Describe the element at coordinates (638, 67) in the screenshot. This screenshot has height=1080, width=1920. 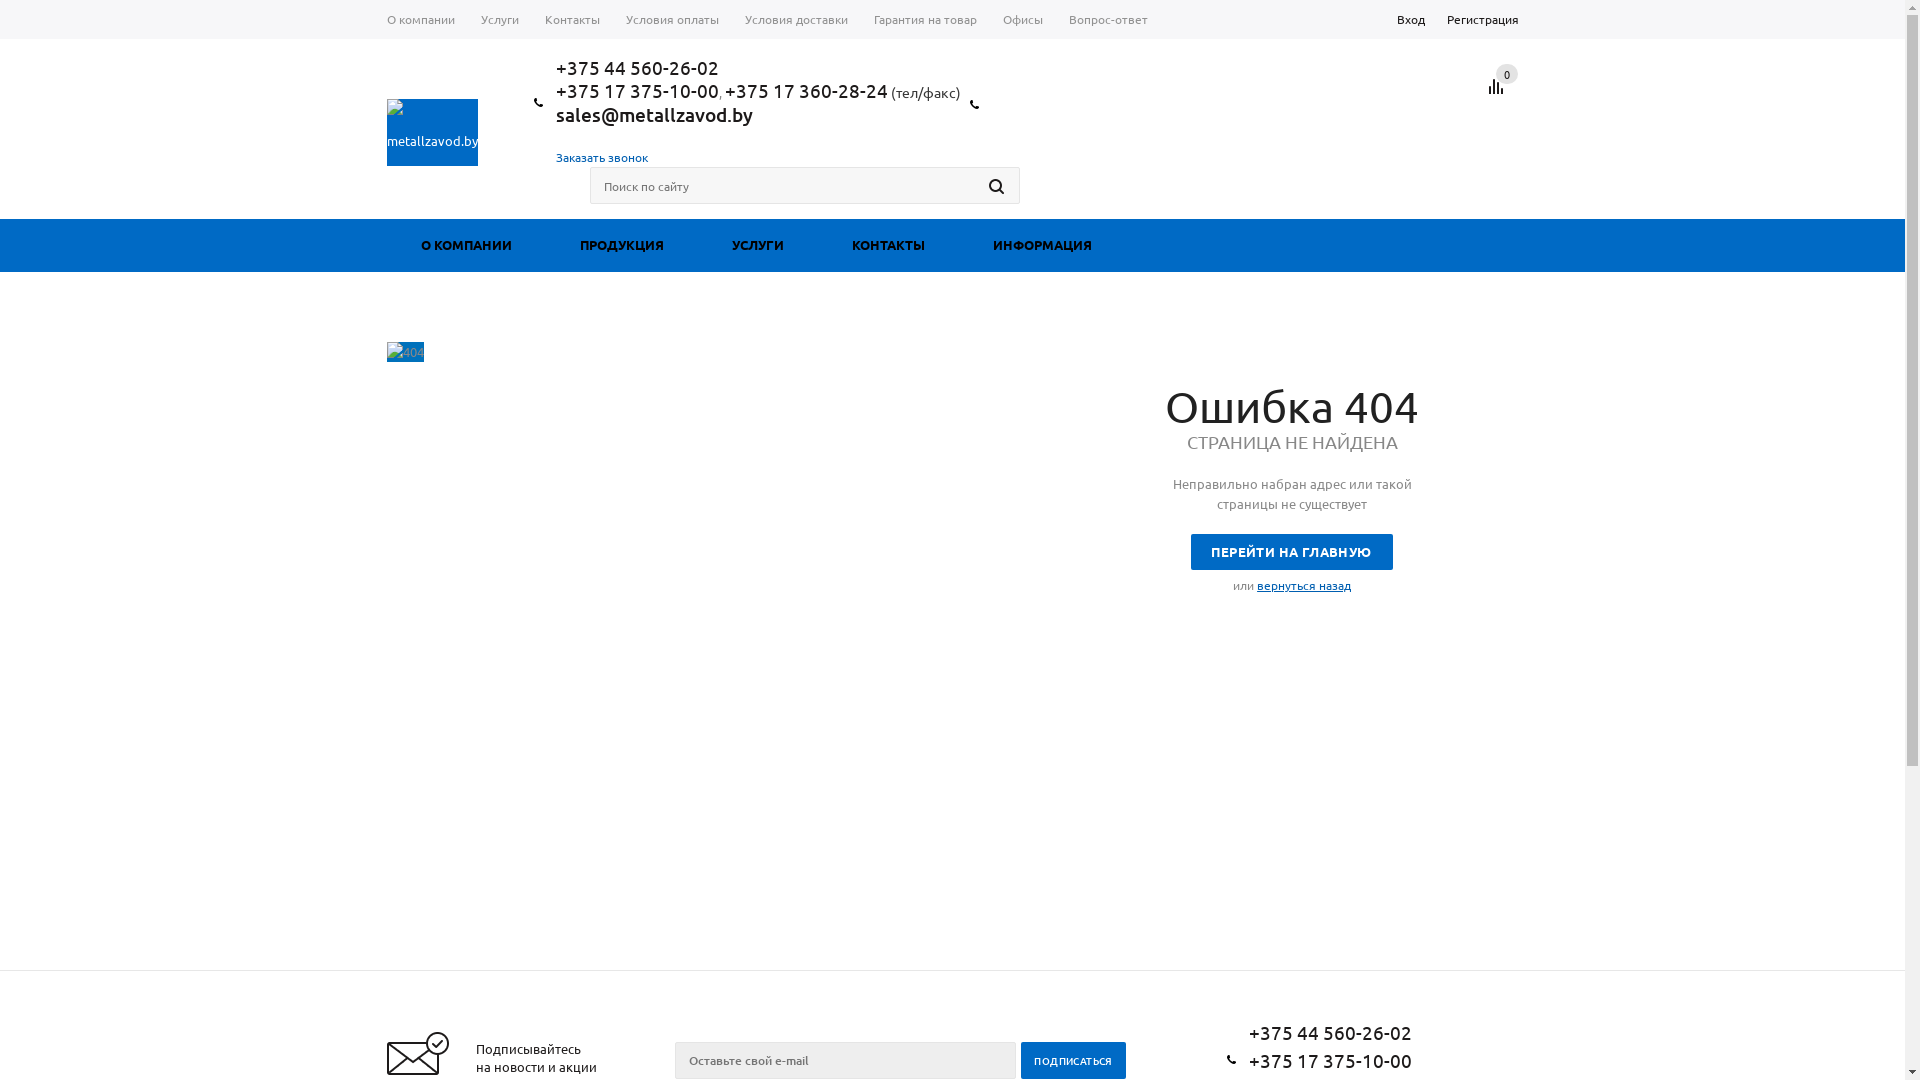
I see `+375 44 560-26-02` at that location.